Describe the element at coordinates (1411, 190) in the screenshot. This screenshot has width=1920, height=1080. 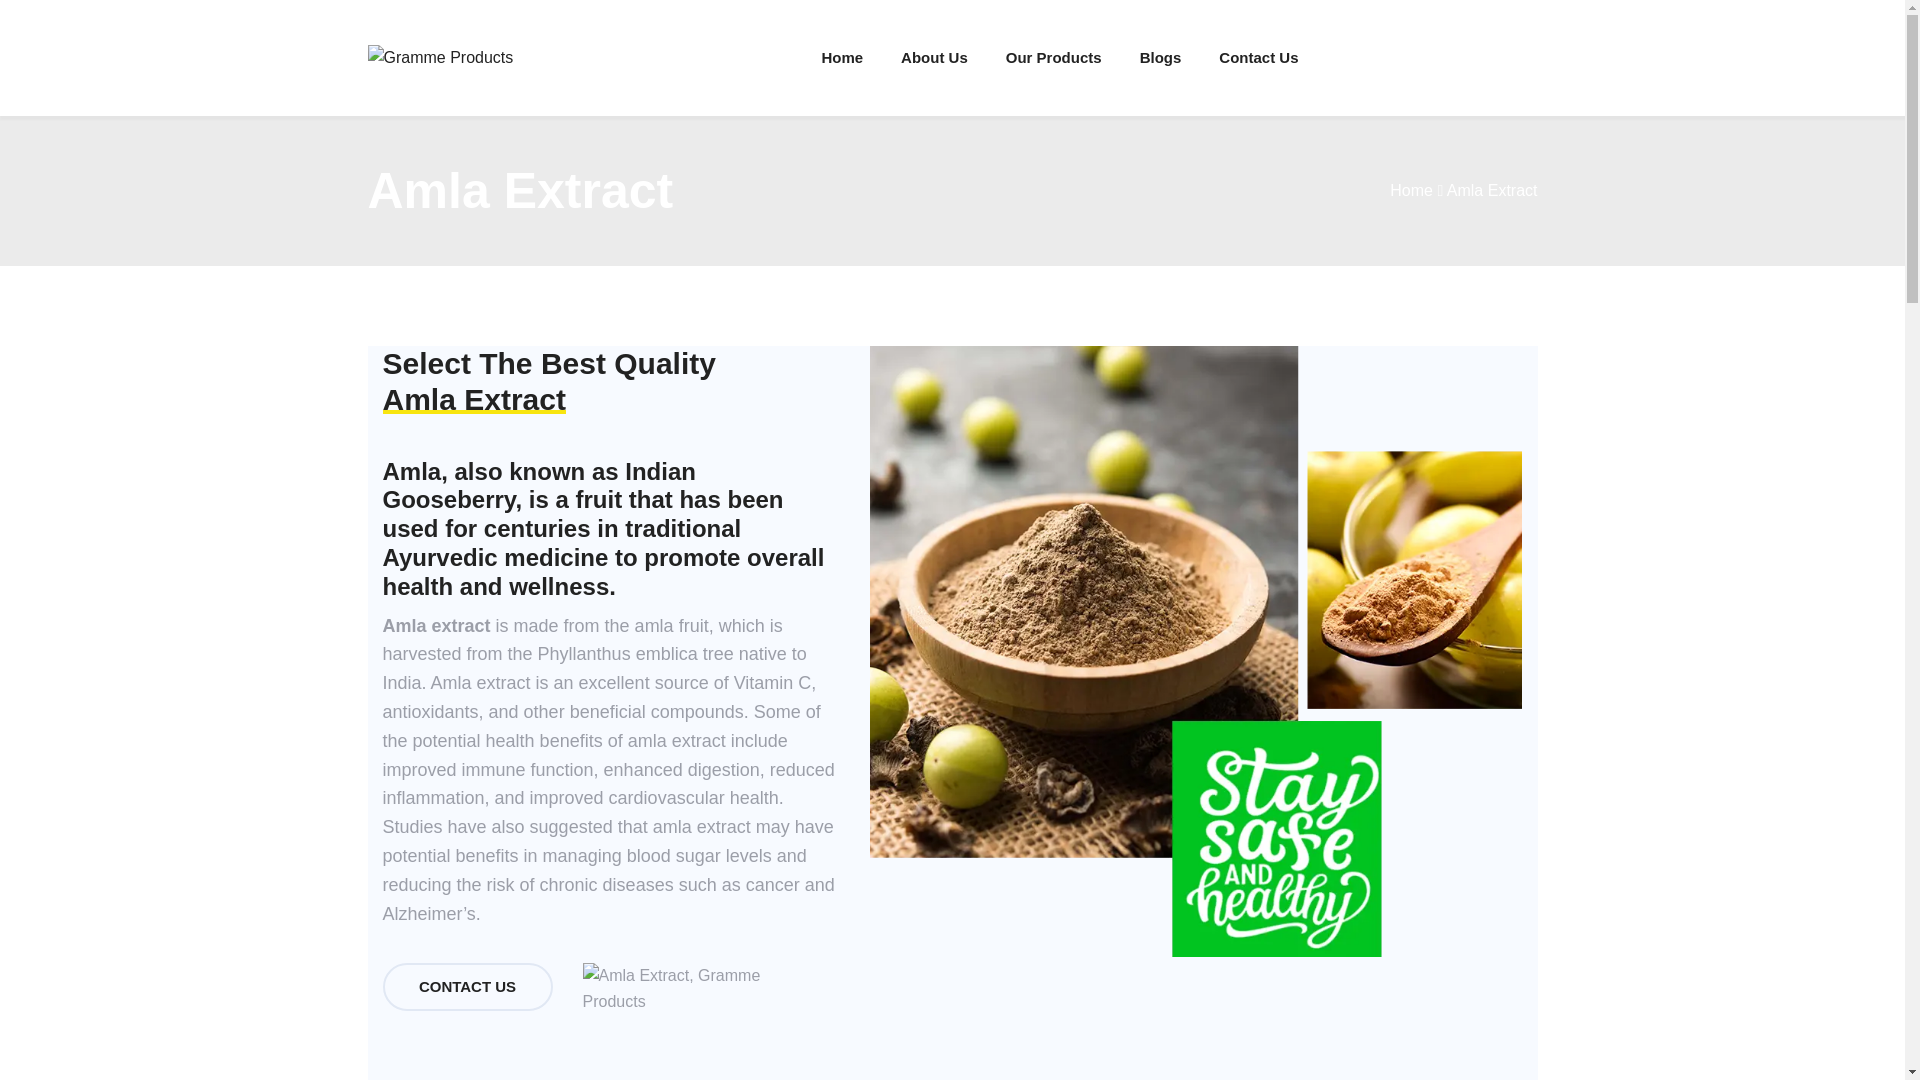
I see `Home` at that location.